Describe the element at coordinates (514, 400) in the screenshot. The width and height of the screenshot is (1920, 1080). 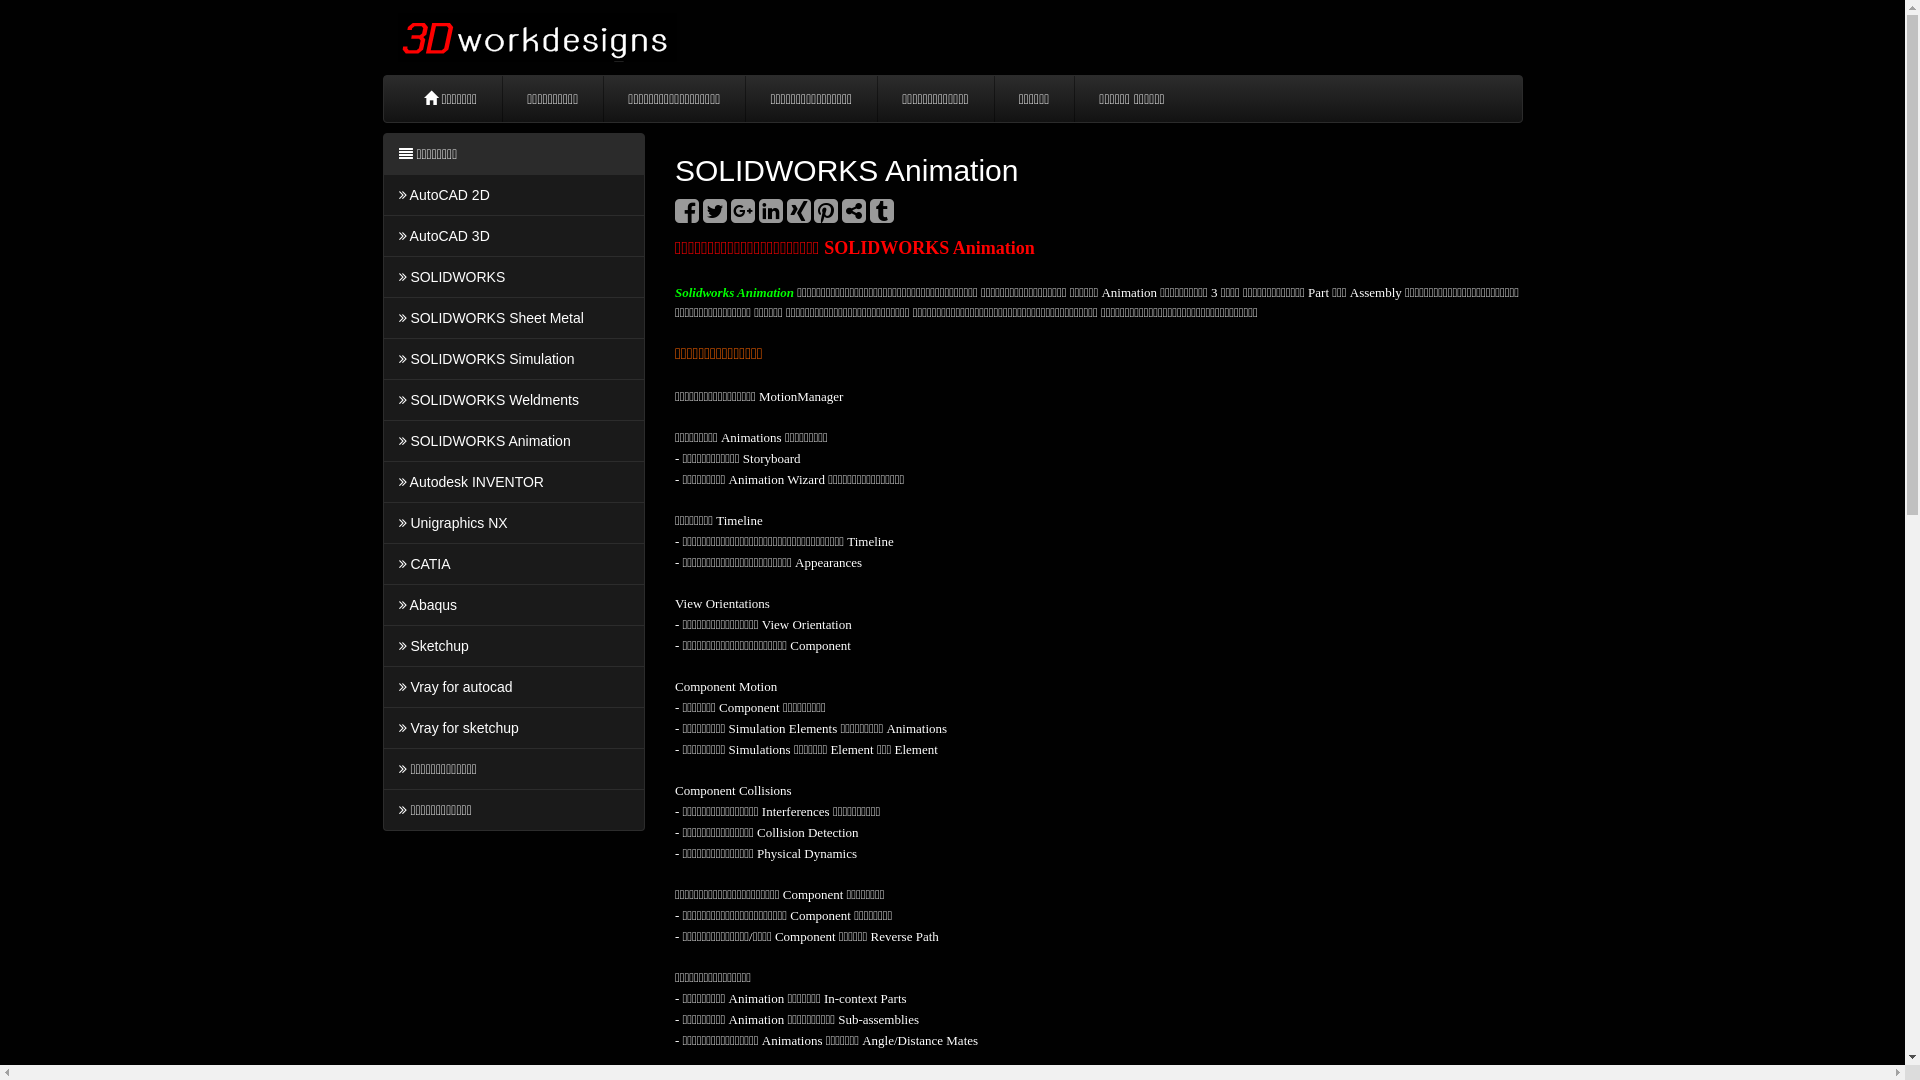
I see `SOLIDWORKS Weldments` at that location.